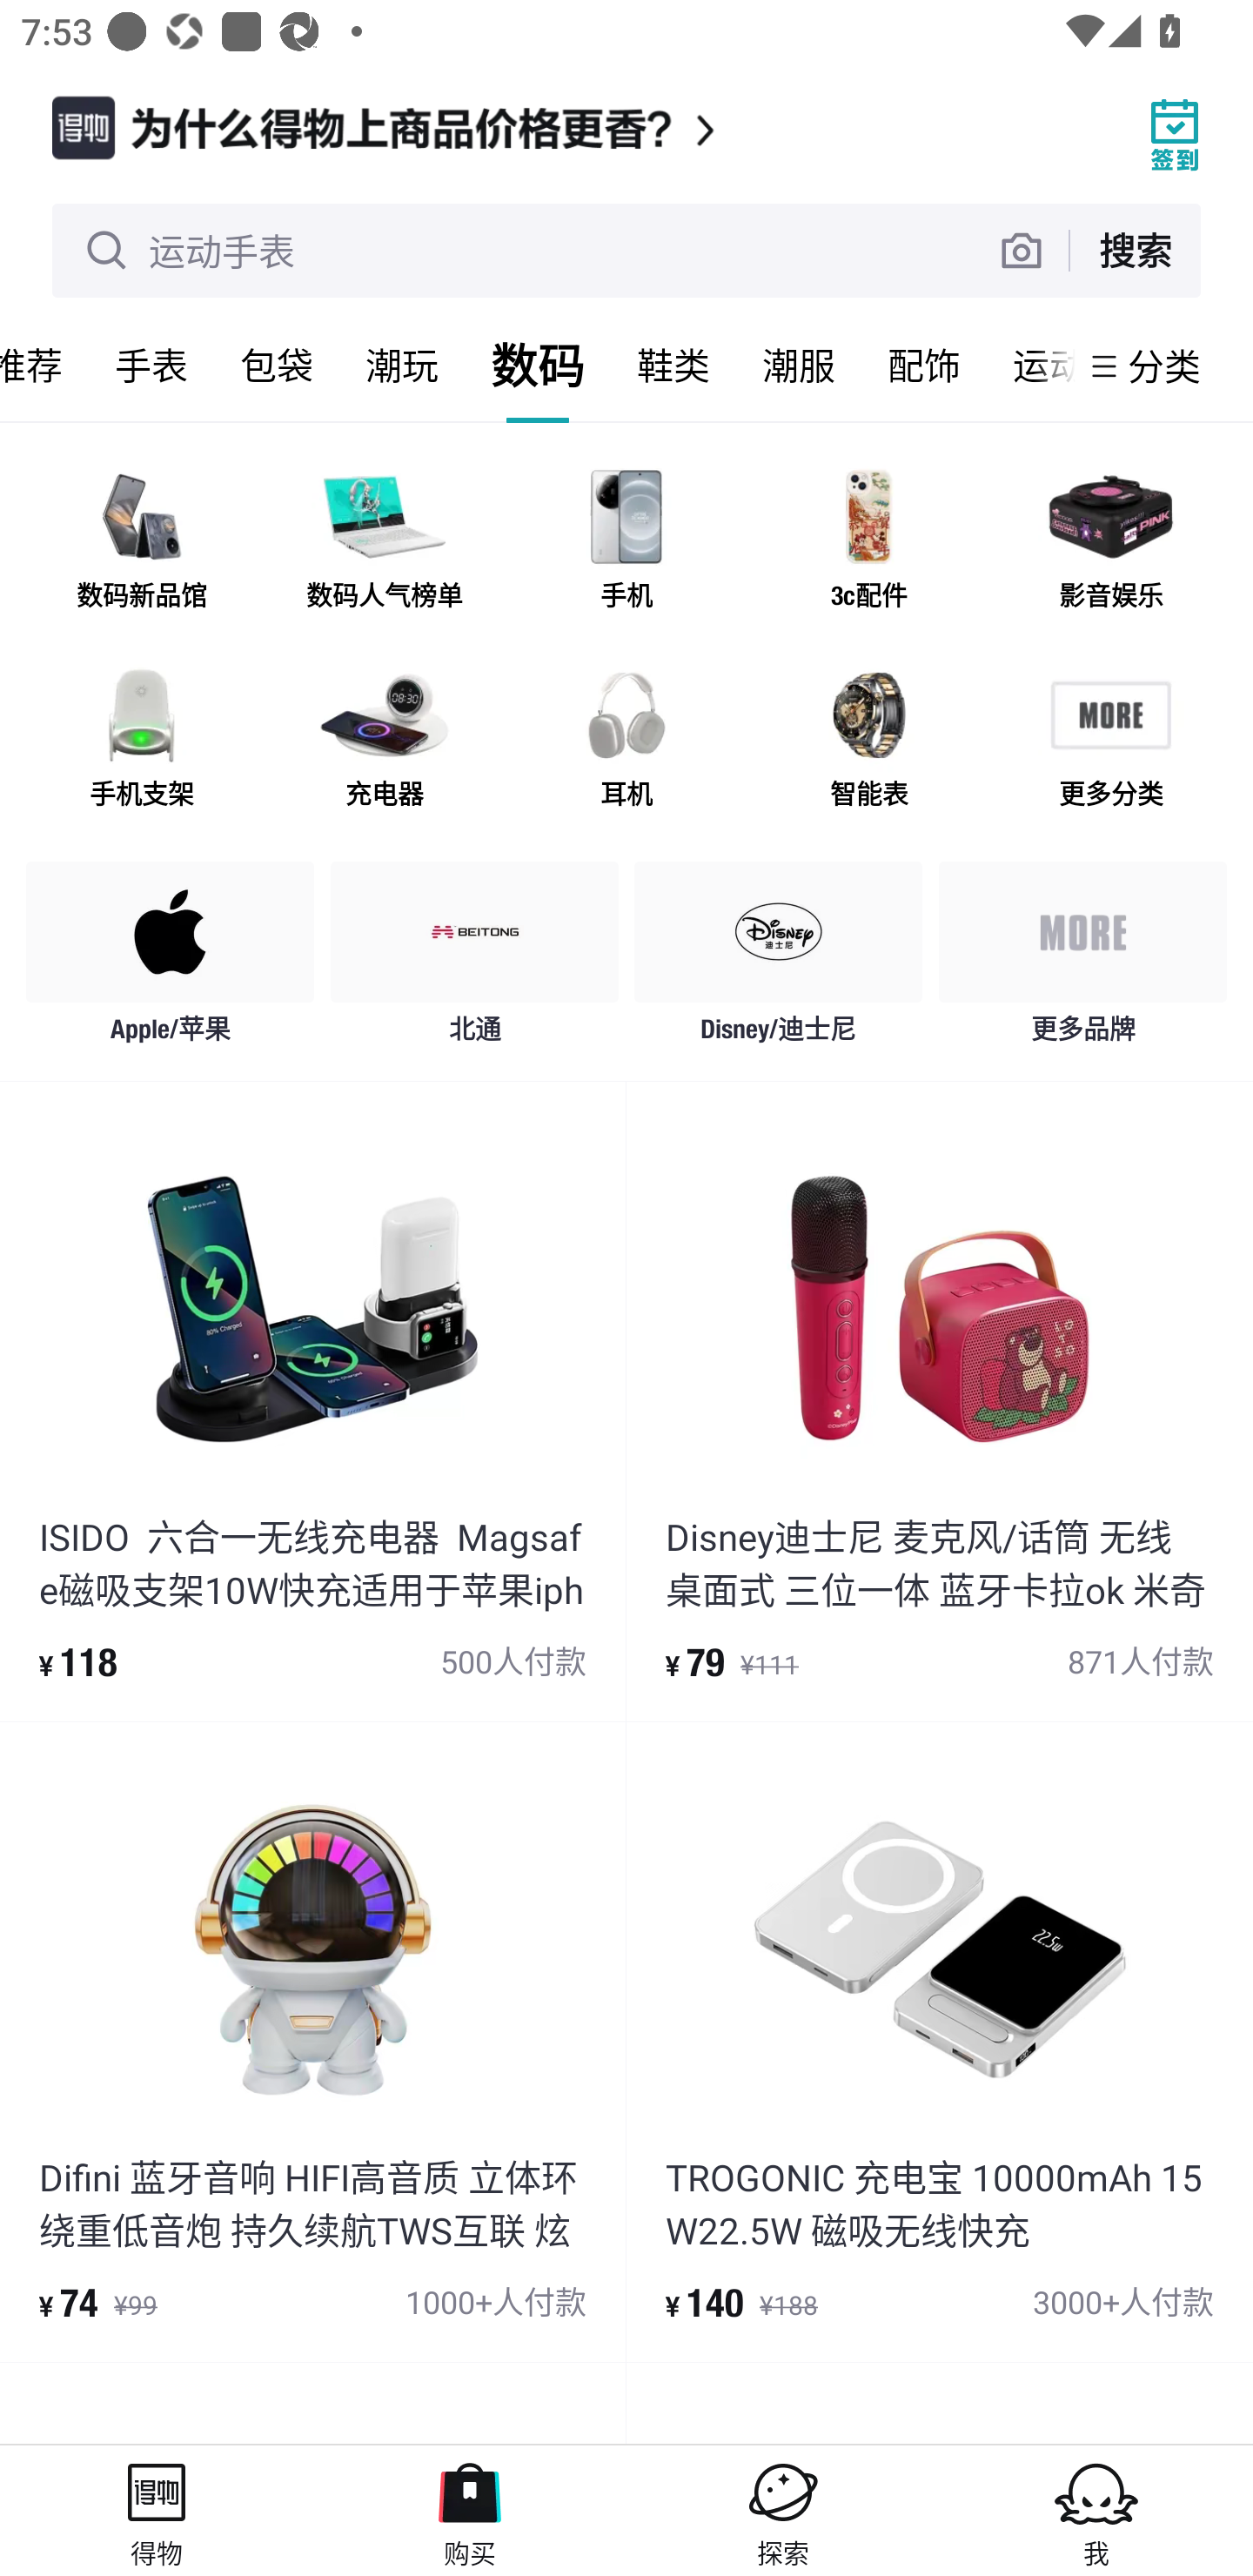  Describe the element at coordinates (1164, 366) in the screenshot. I see `分类` at that location.